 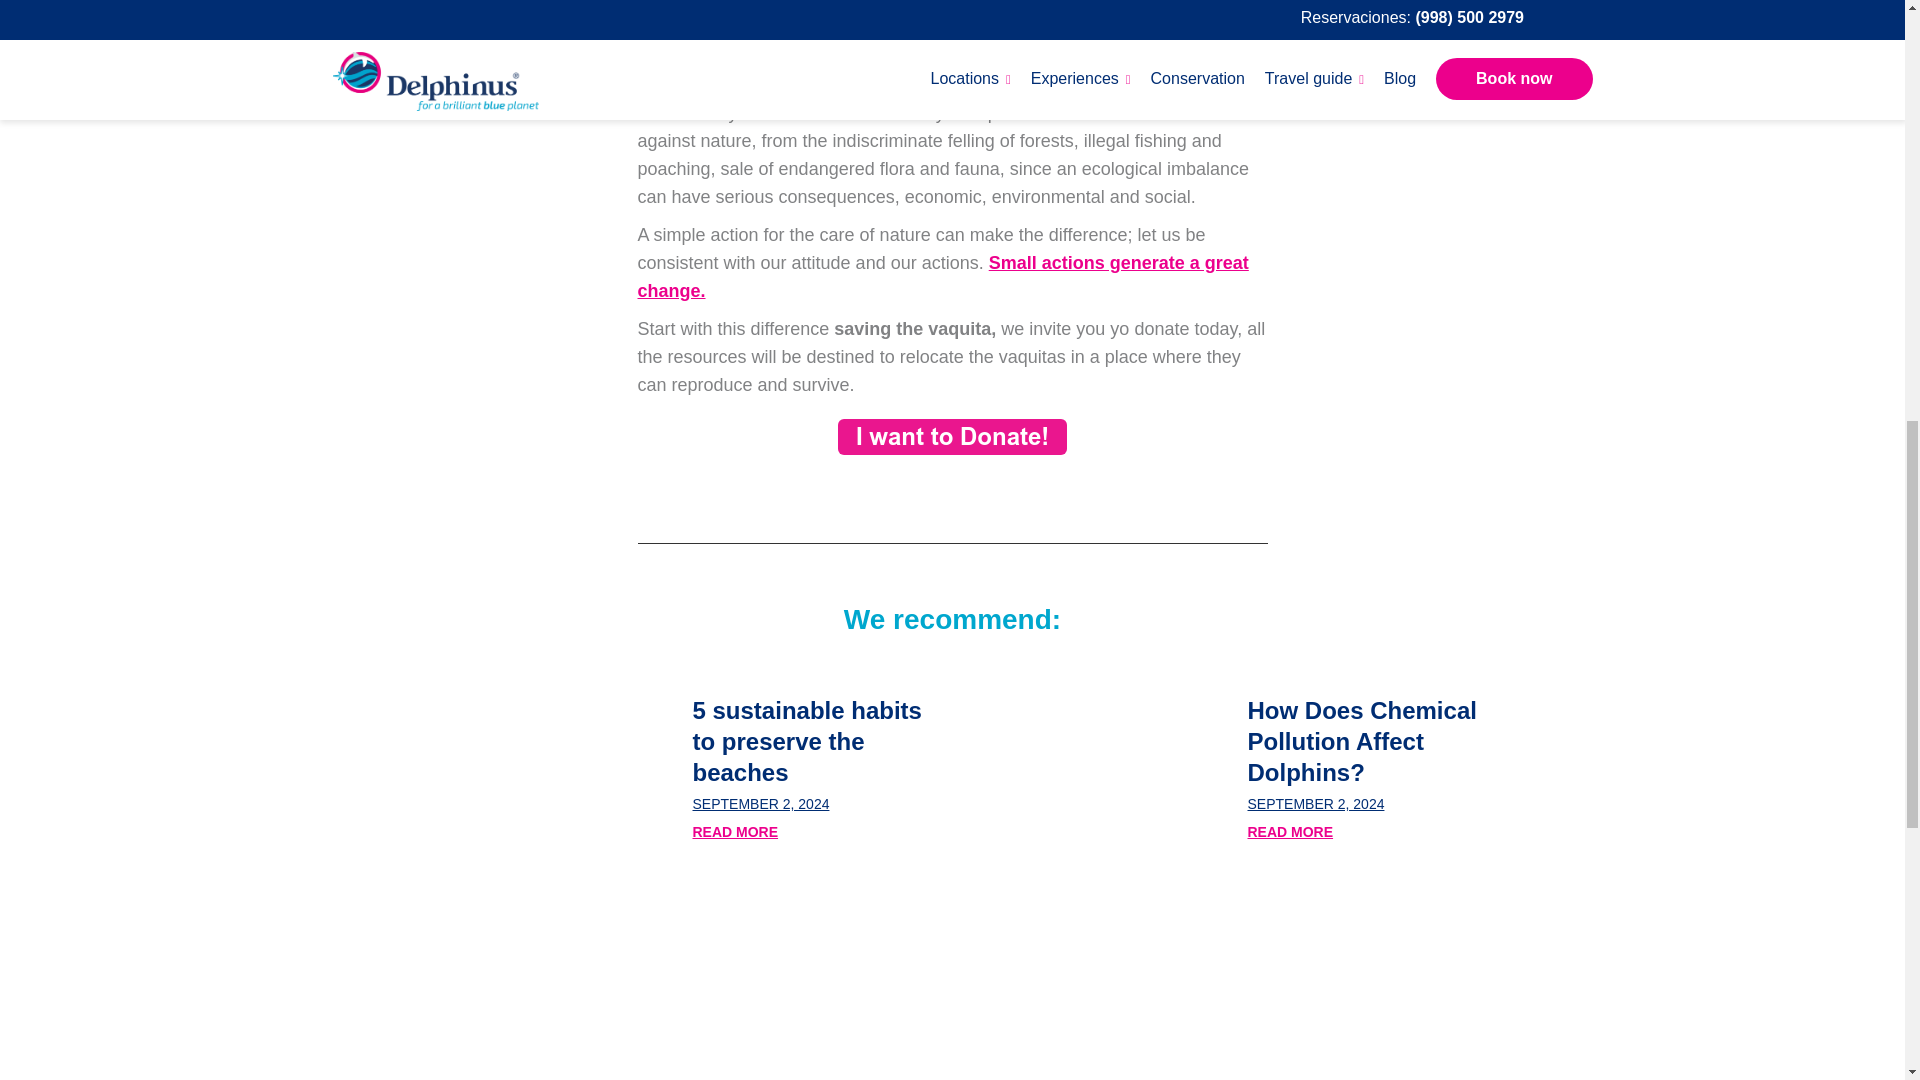 What do you see at coordinates (806, 741) in the screenshot?
I see `5 sustainable habits to preserve the beaches` at bounding box center [806, 741].